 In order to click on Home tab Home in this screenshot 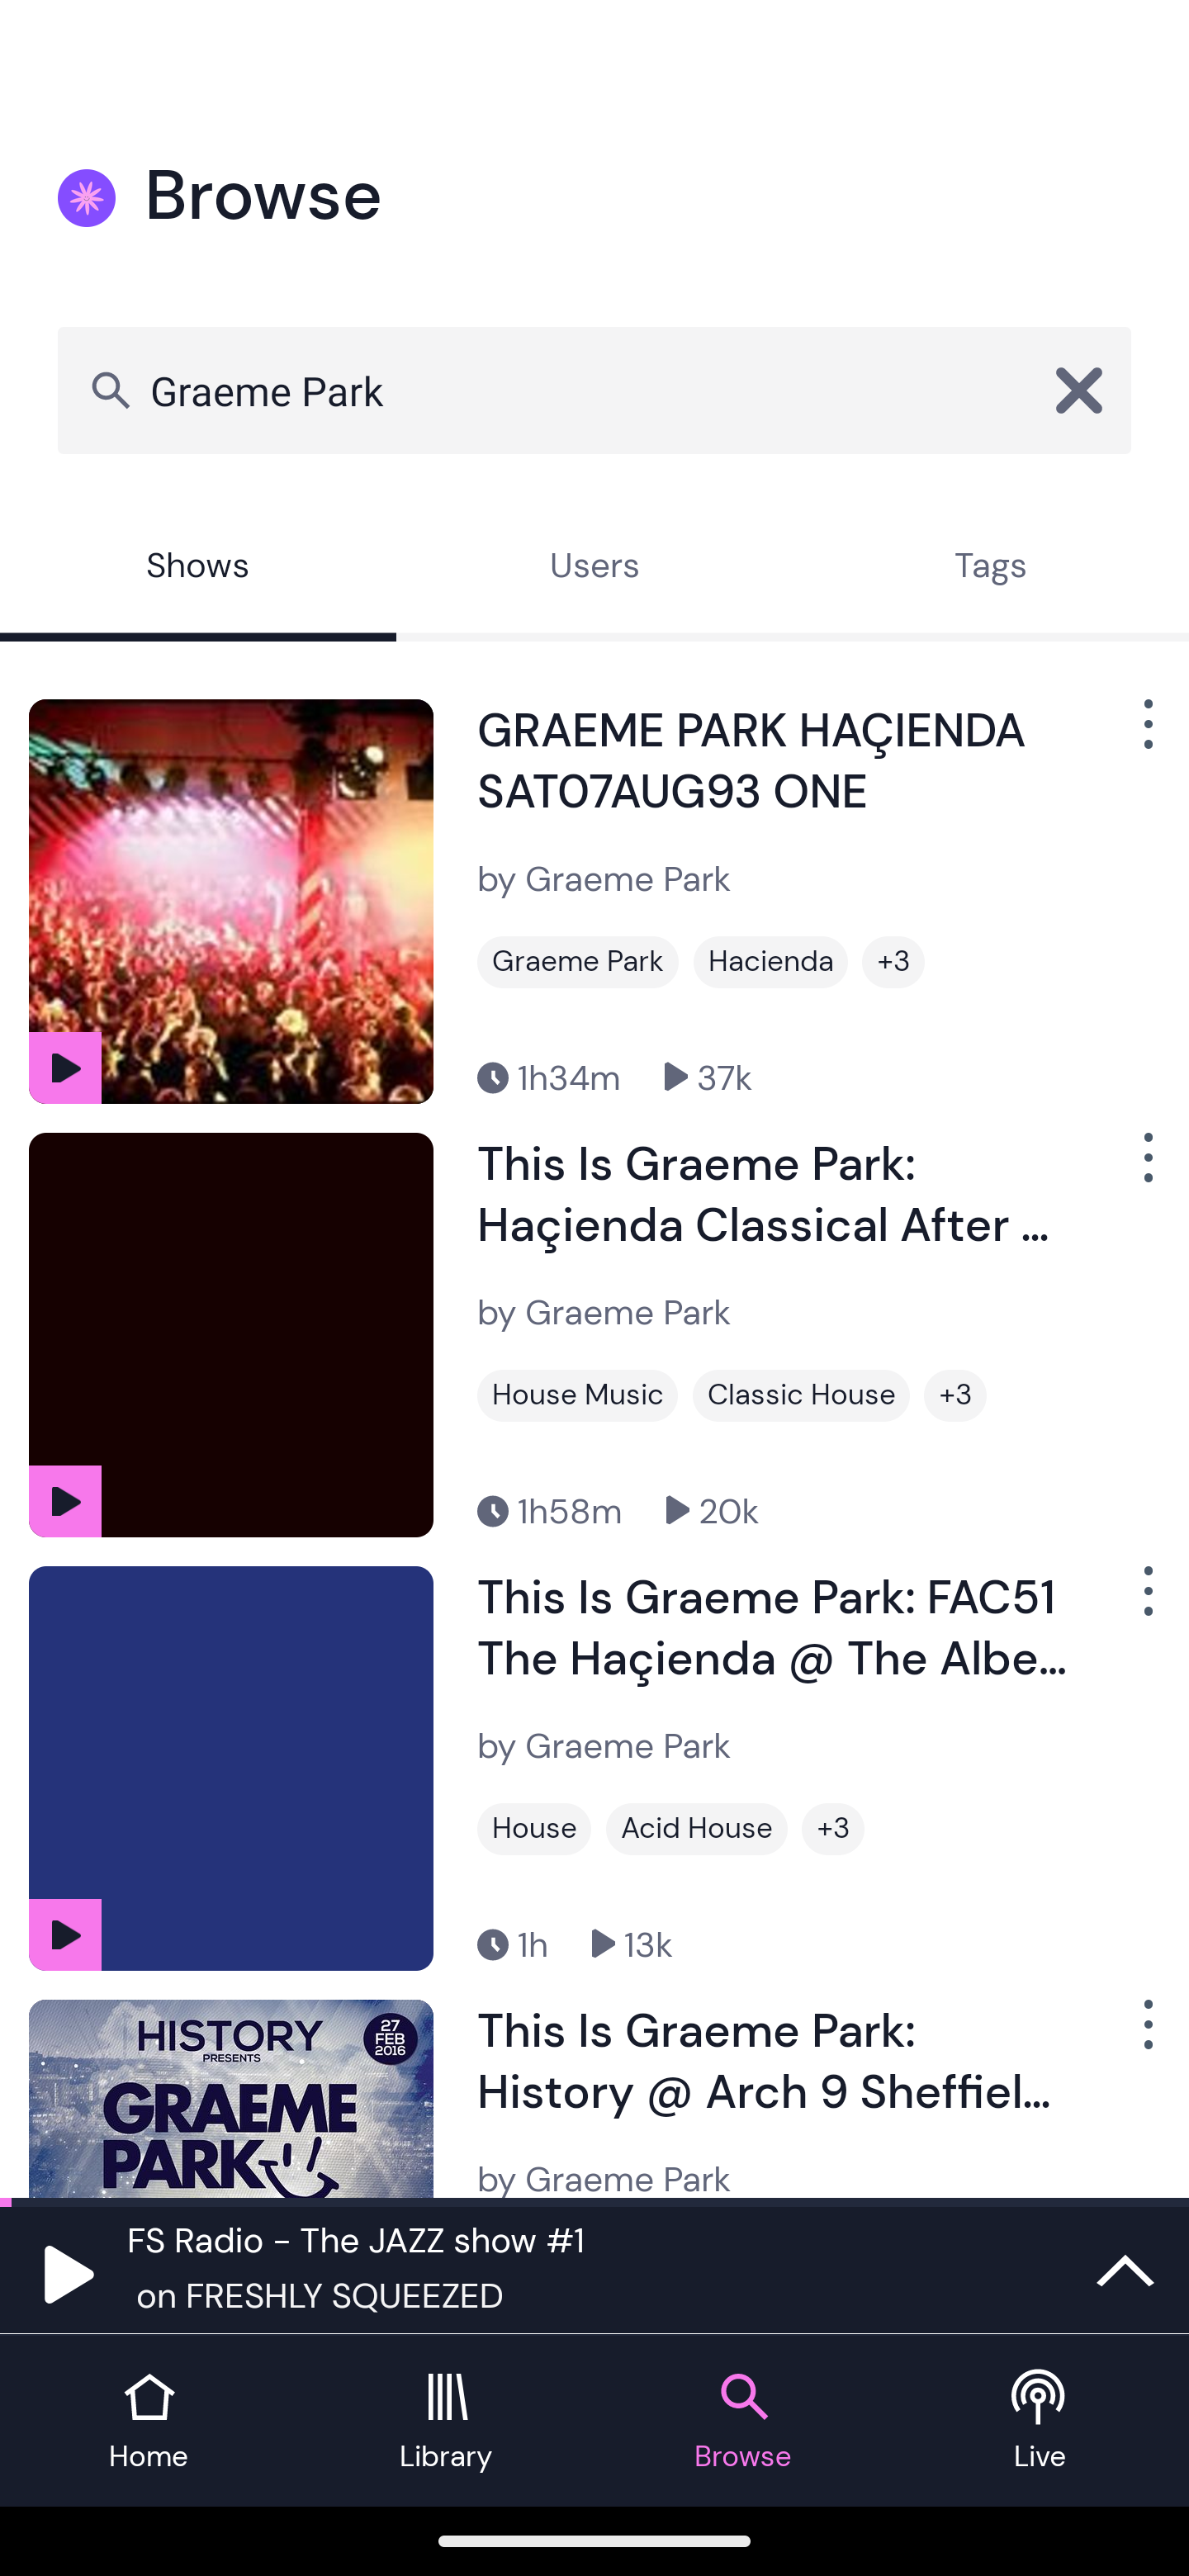, I will do `click(149, 2421)`.